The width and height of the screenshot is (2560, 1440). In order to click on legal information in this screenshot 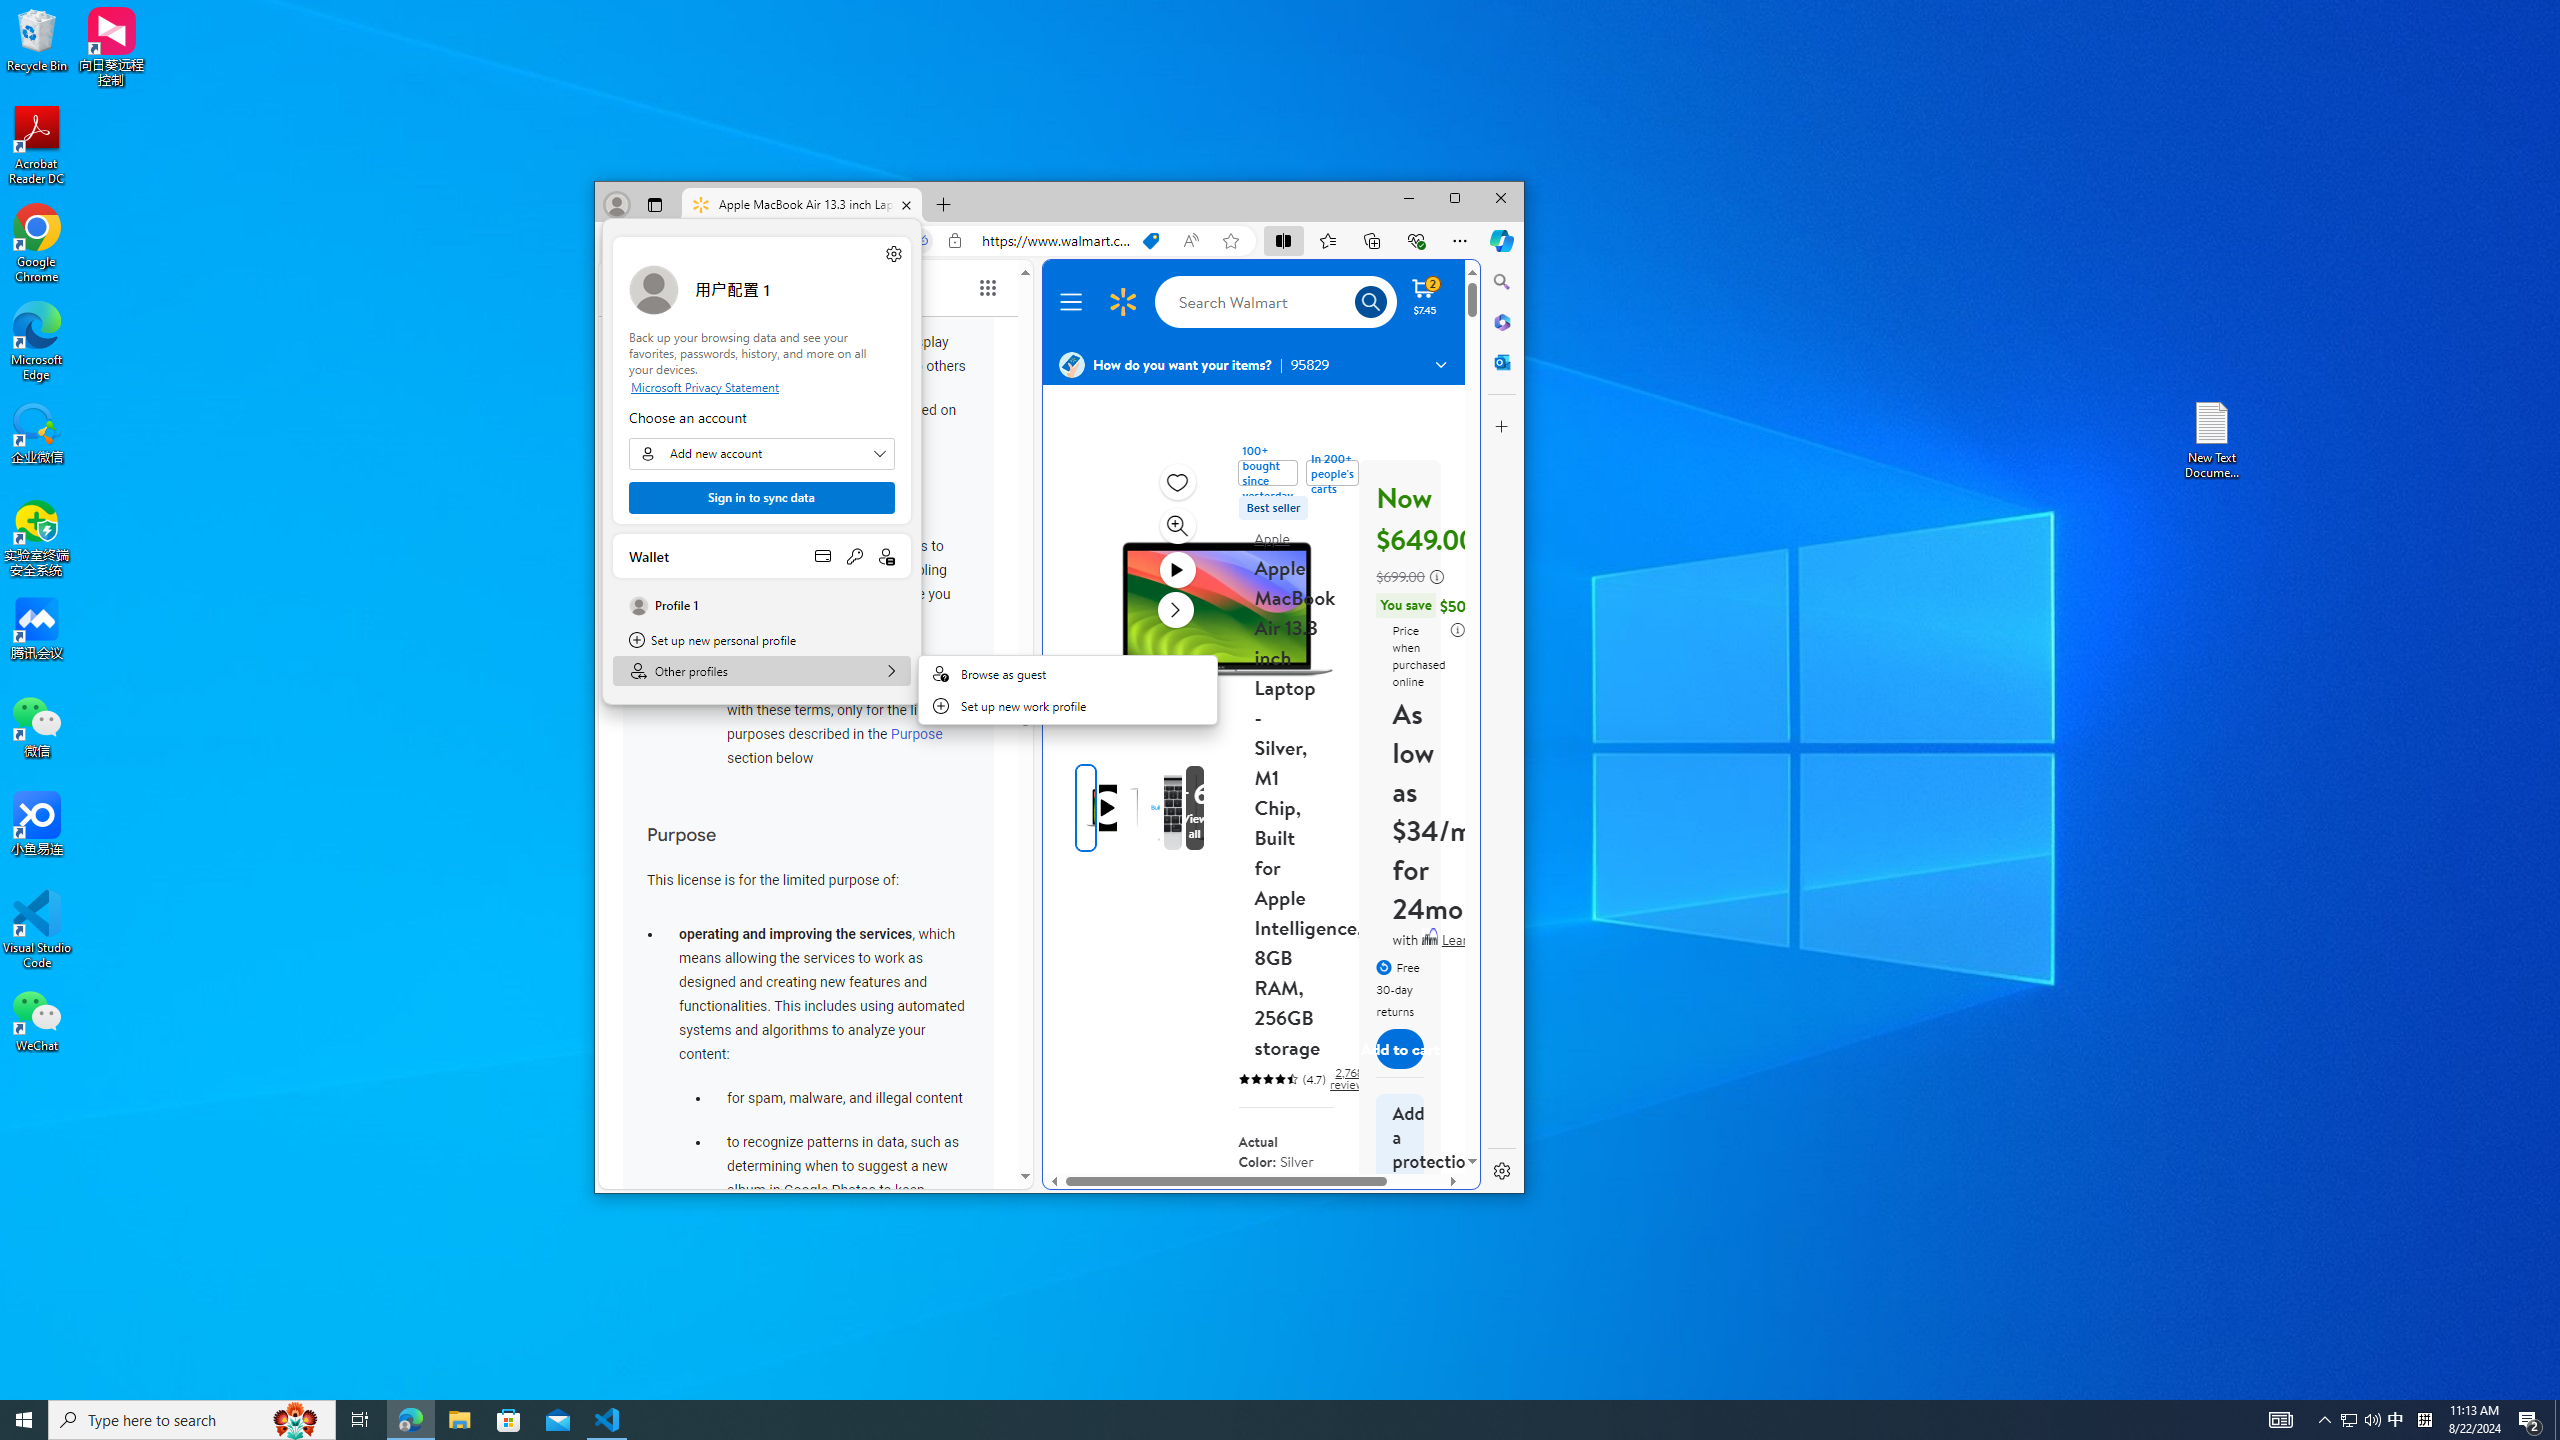, I will do `click(1457, 630)`.